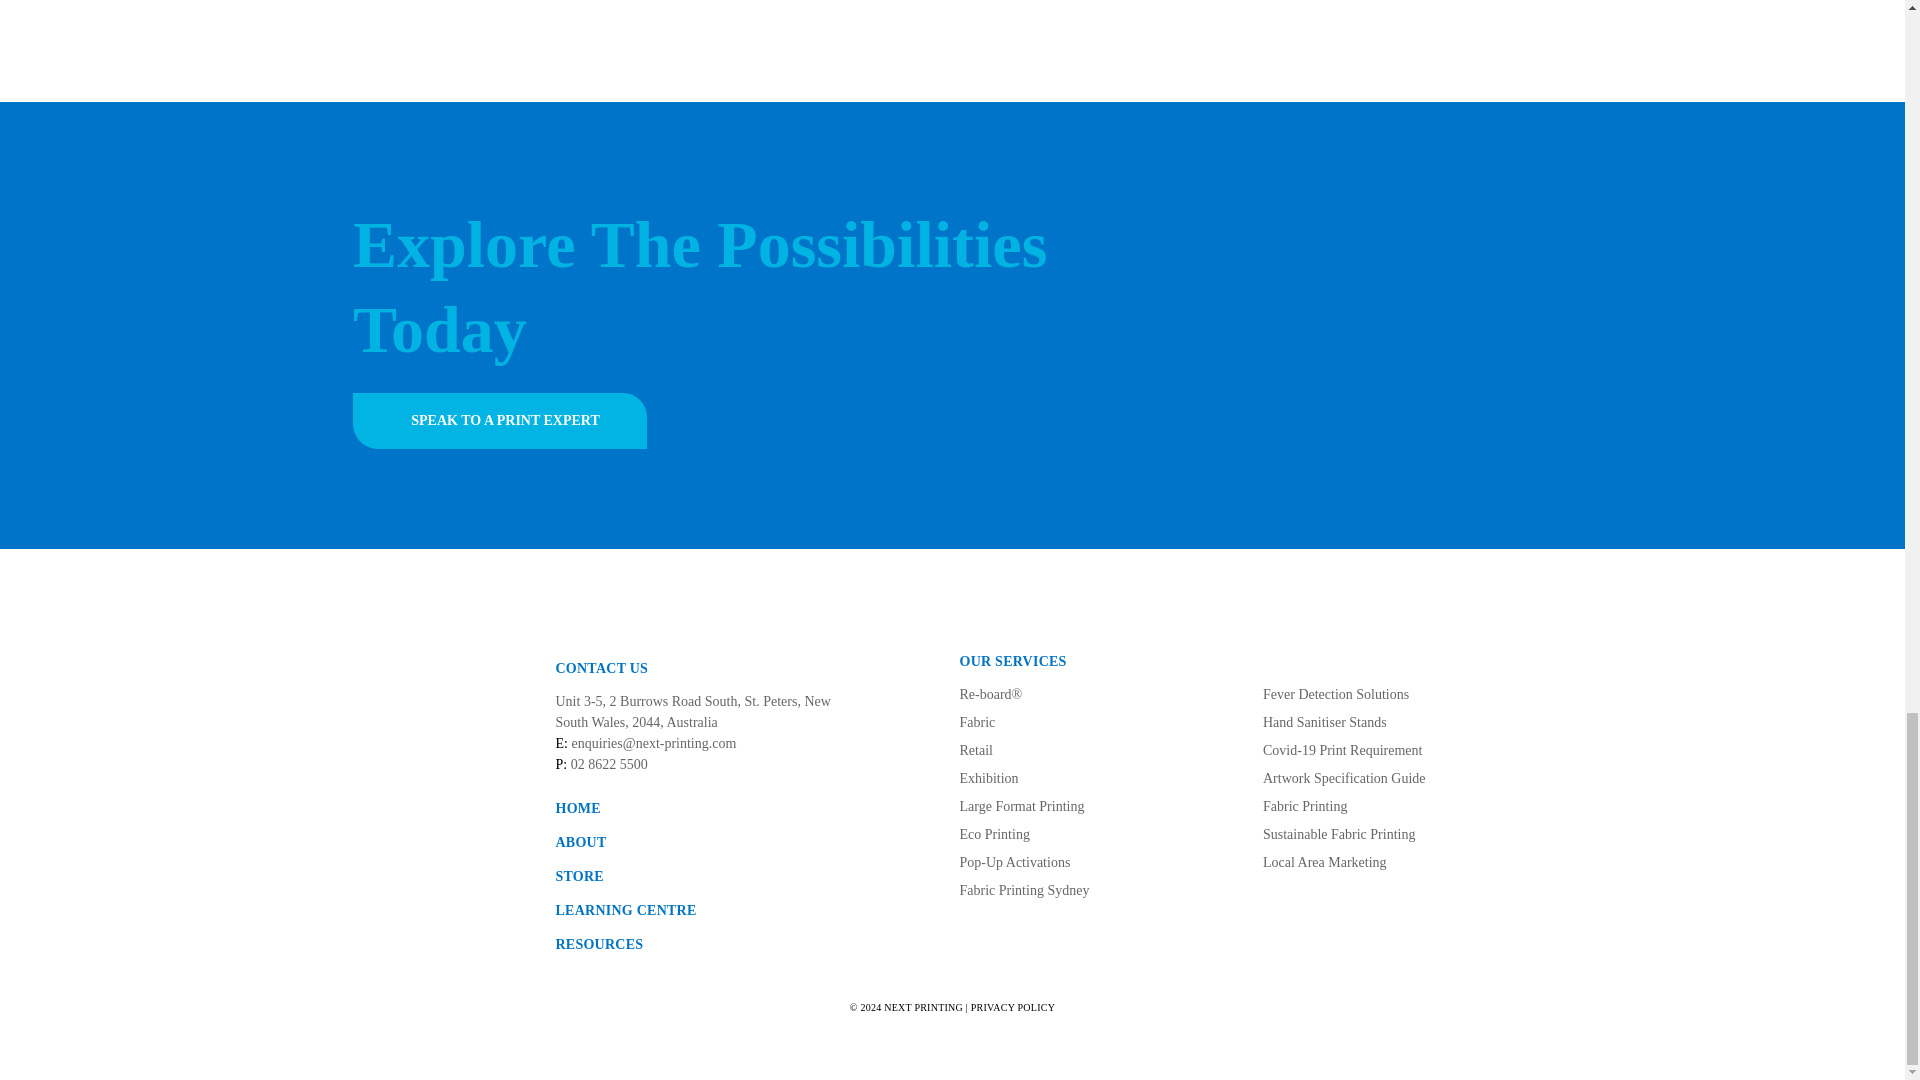 Image resolution: width=1920 pixels, height=1080 pixels. What do you see at coordinates (976, 750) in the screenshot?
I see `Retail` at bounding box center [976, 750].